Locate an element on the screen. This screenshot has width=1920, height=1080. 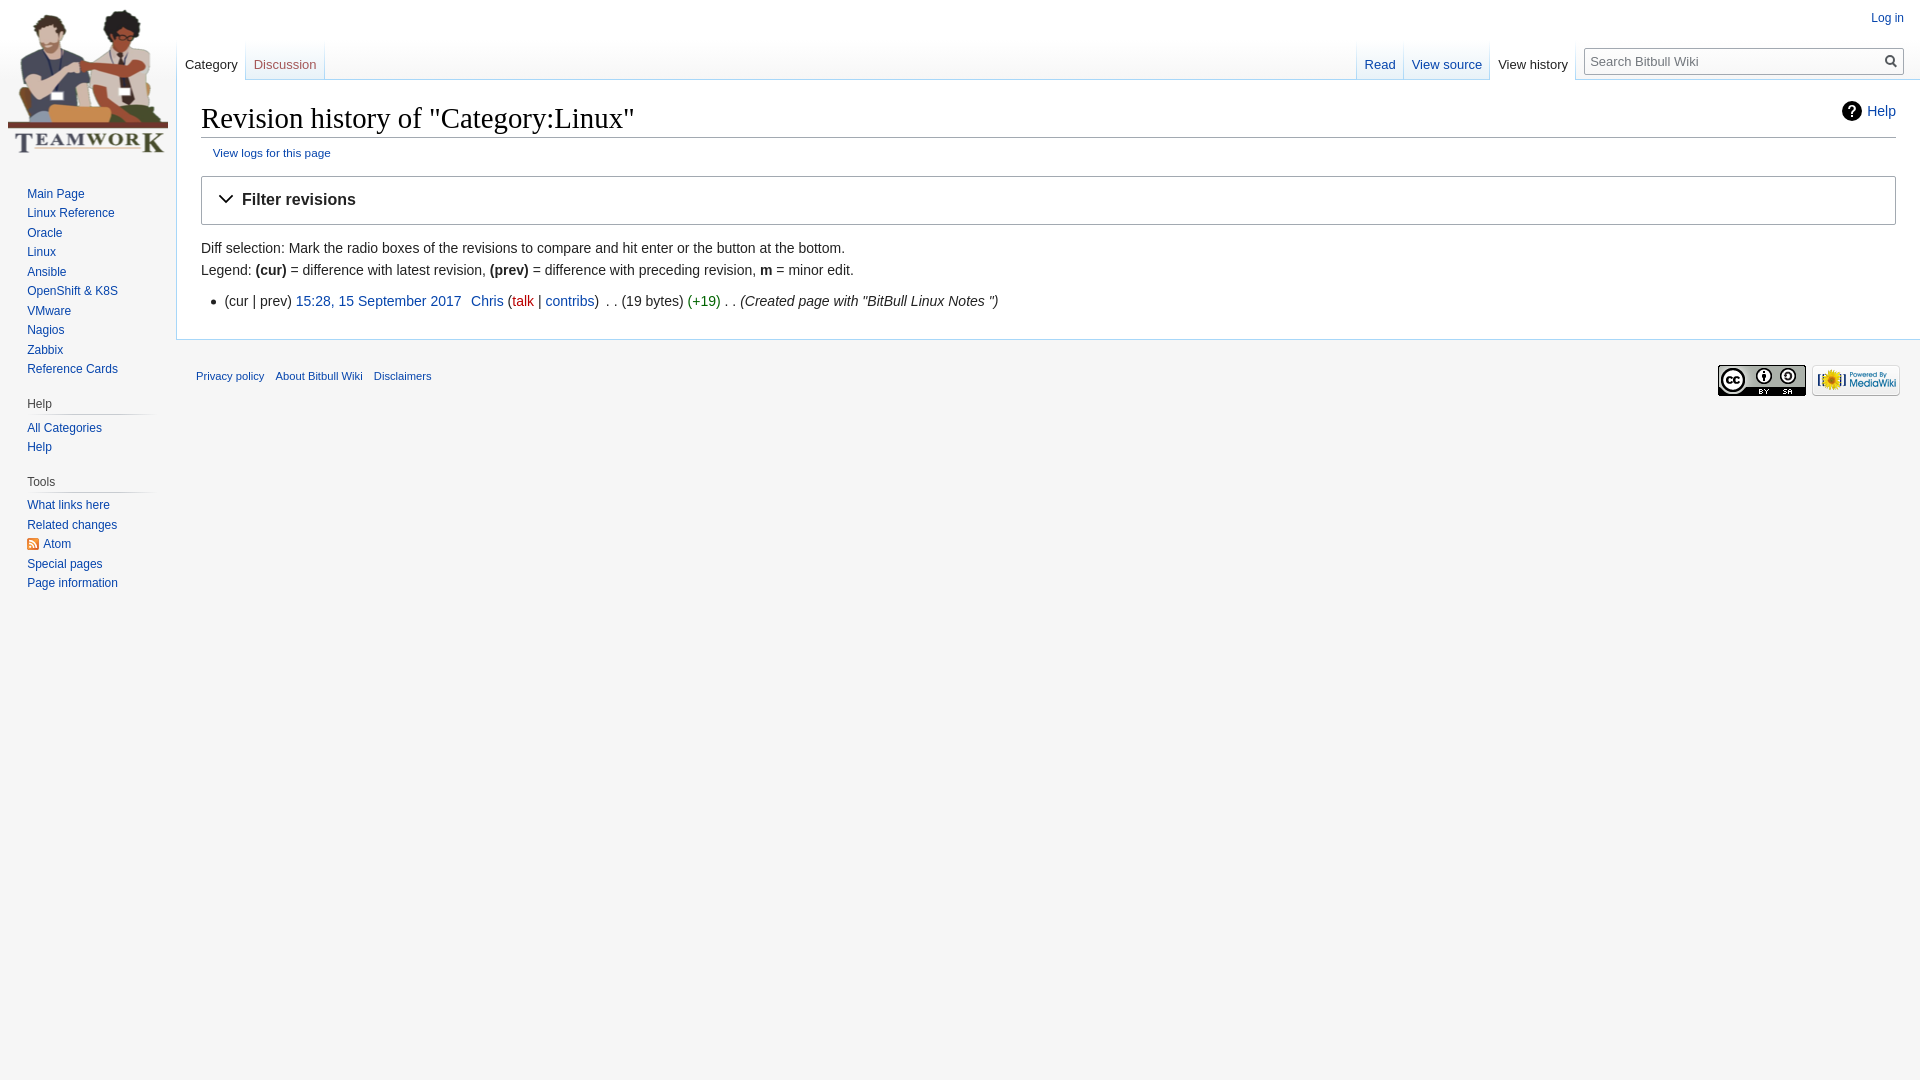
Reference Cards is located at coordinates (72, 369).